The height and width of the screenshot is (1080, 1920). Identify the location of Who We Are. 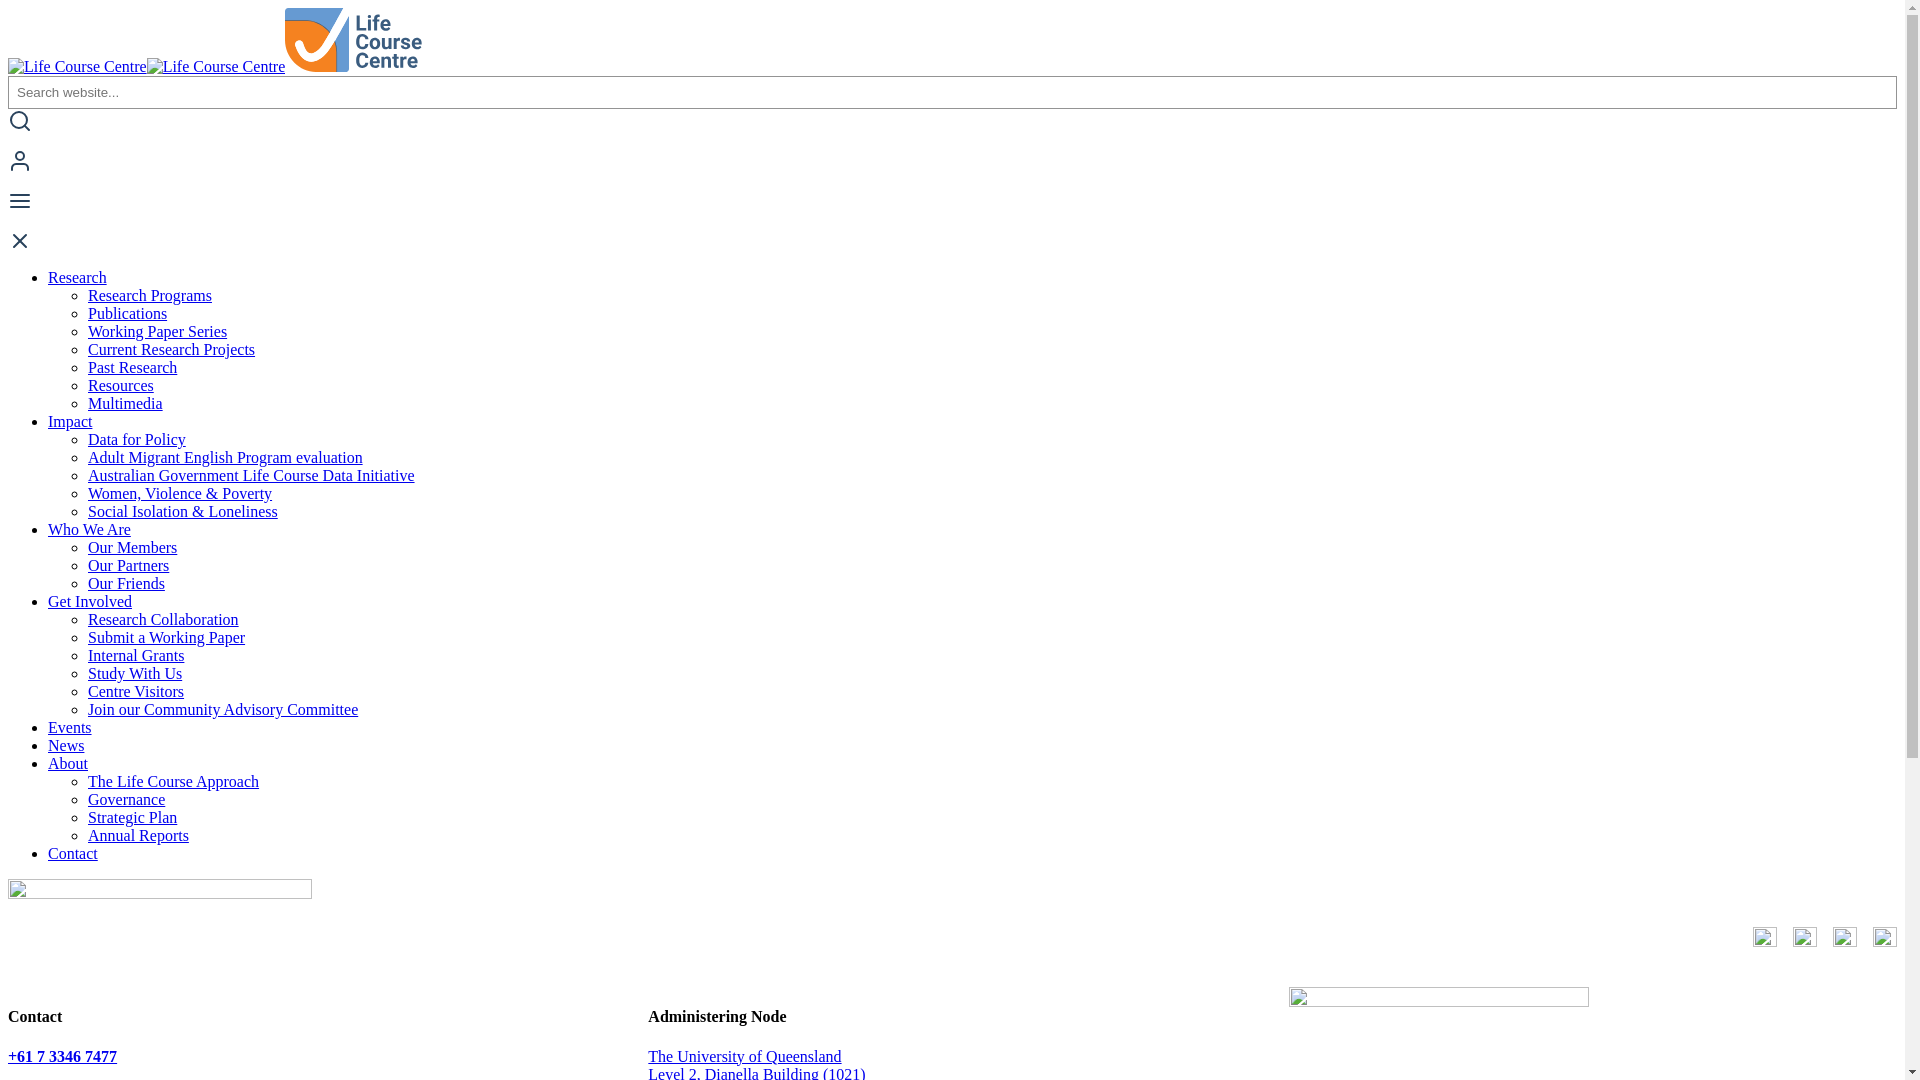
(90, 530).